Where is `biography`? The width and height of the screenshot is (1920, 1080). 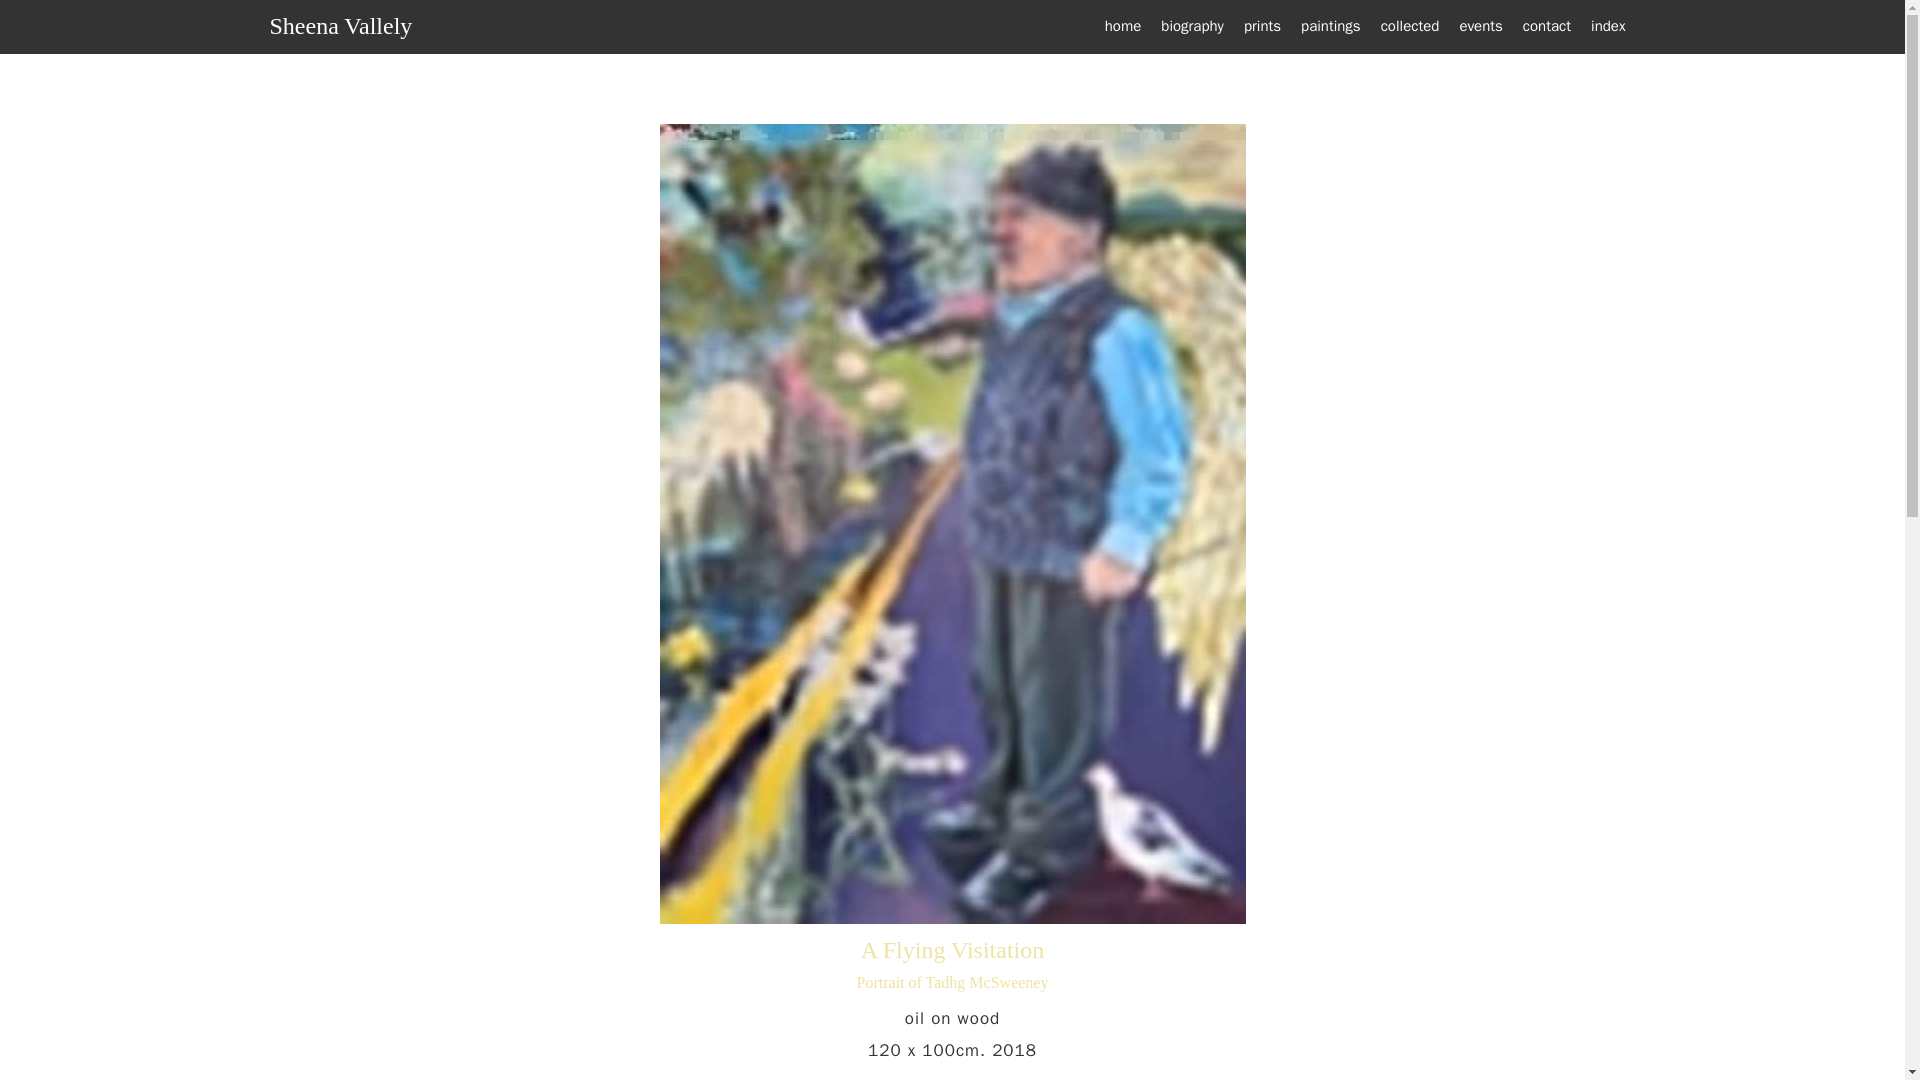 biography is located at coordinates (1192, 26).